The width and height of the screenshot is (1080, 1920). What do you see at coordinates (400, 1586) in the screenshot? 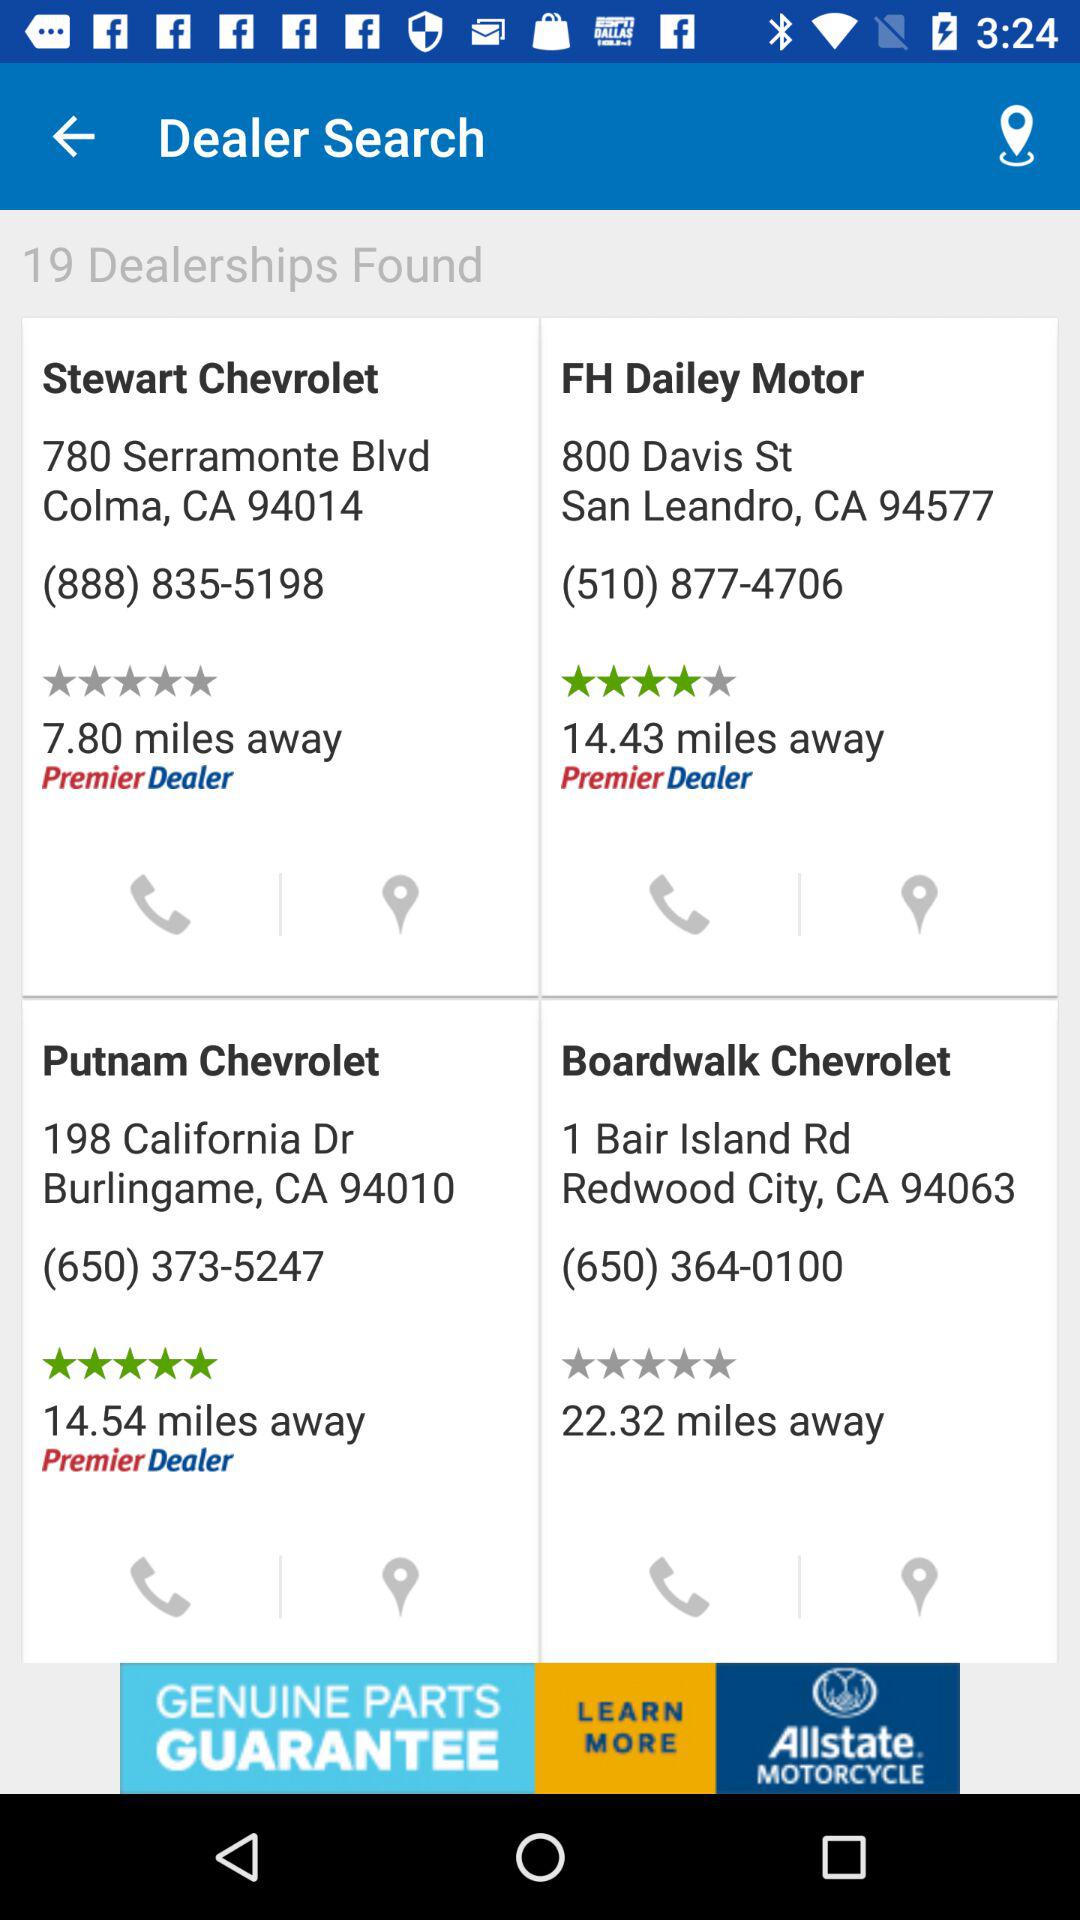
I see `location` at bounding box center [400, 1586].